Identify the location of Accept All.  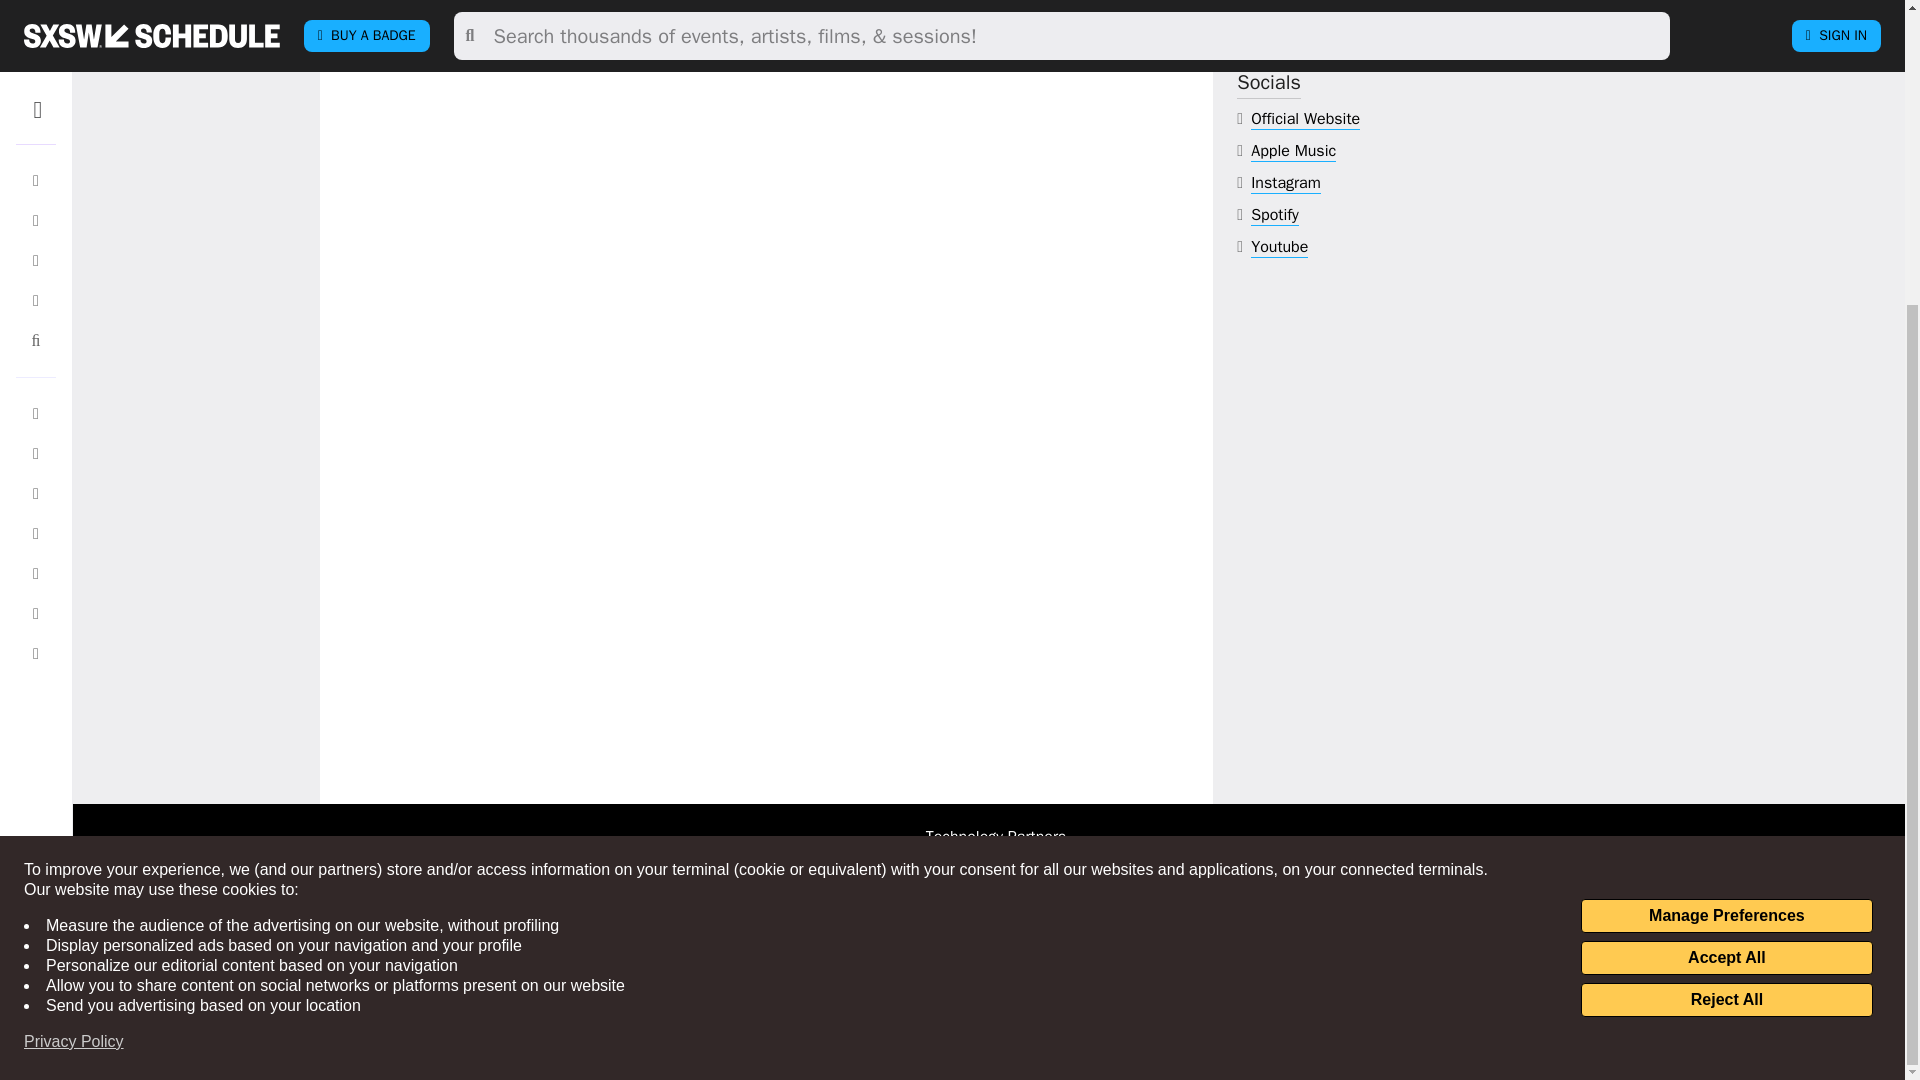
(1726, 546).